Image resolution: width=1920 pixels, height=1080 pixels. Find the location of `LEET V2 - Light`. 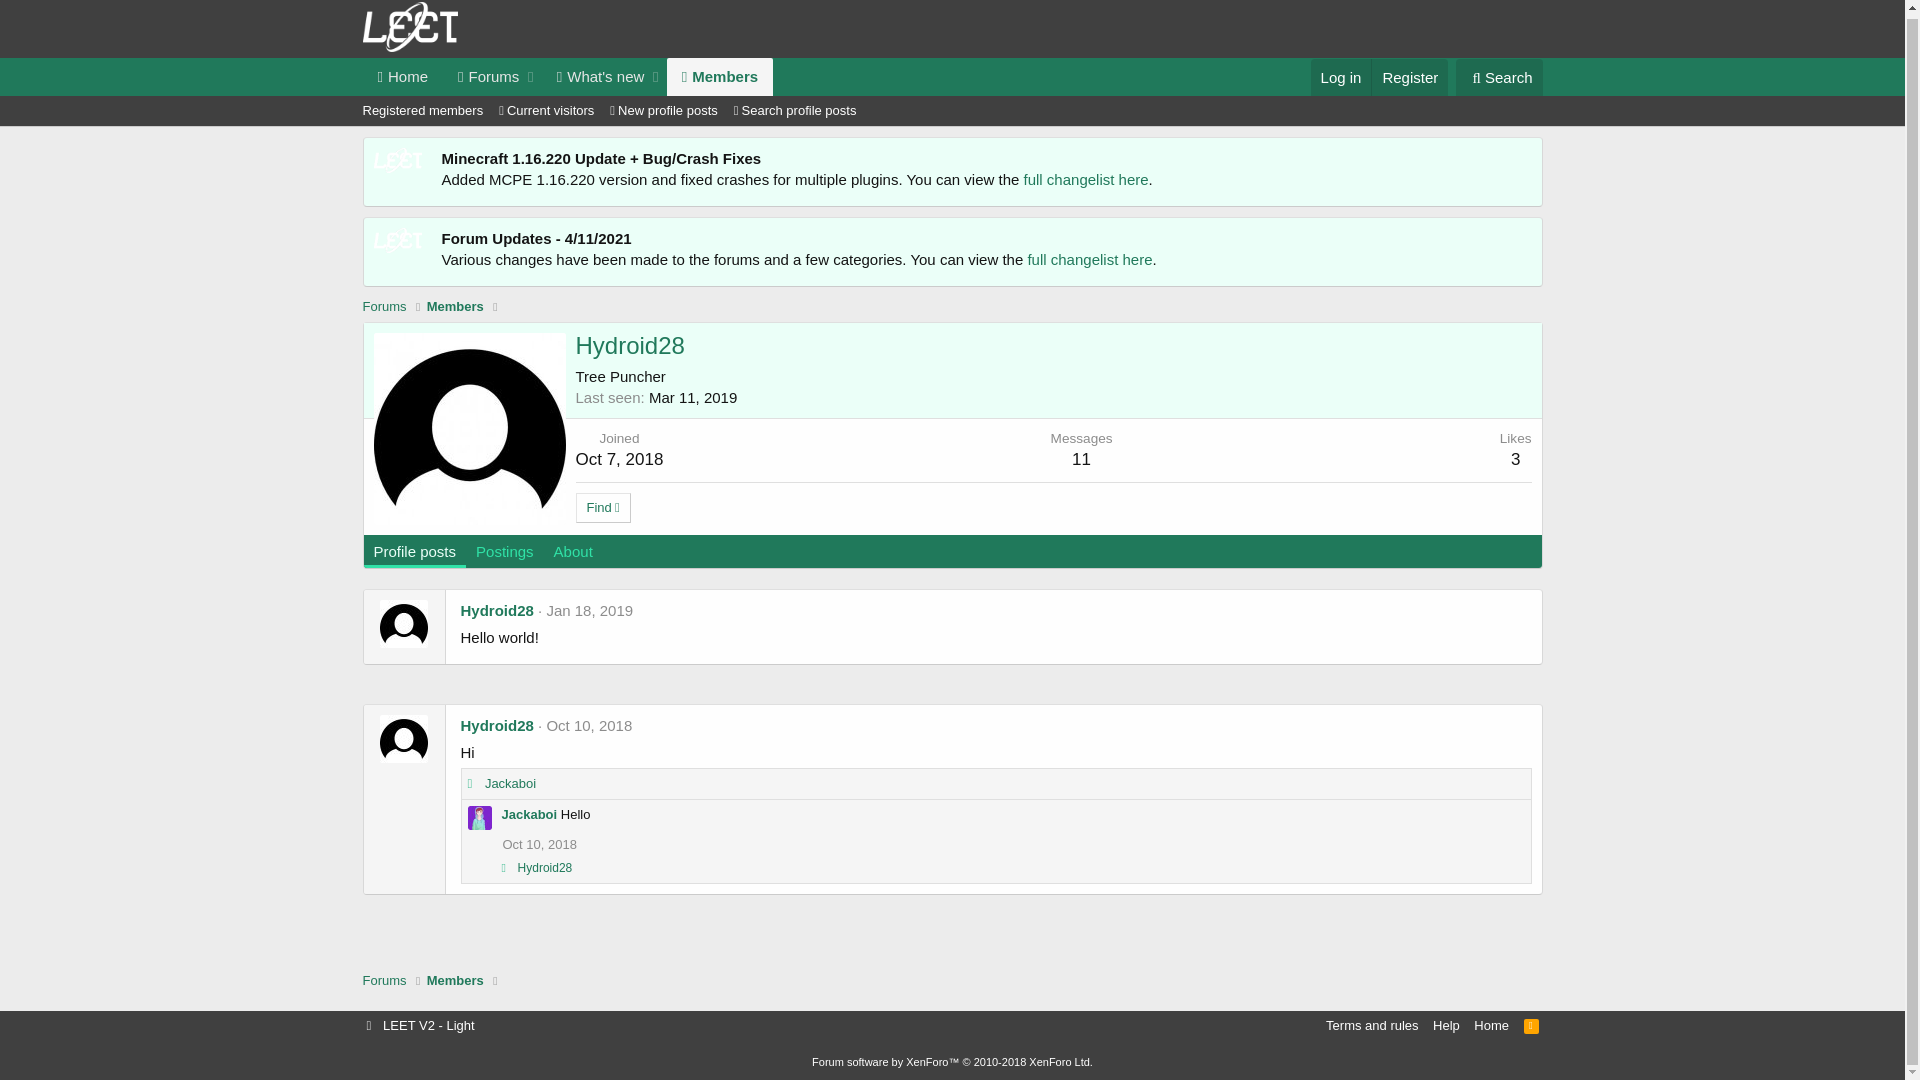

LEET V2 - Light is located at coordinates (420, 1030).